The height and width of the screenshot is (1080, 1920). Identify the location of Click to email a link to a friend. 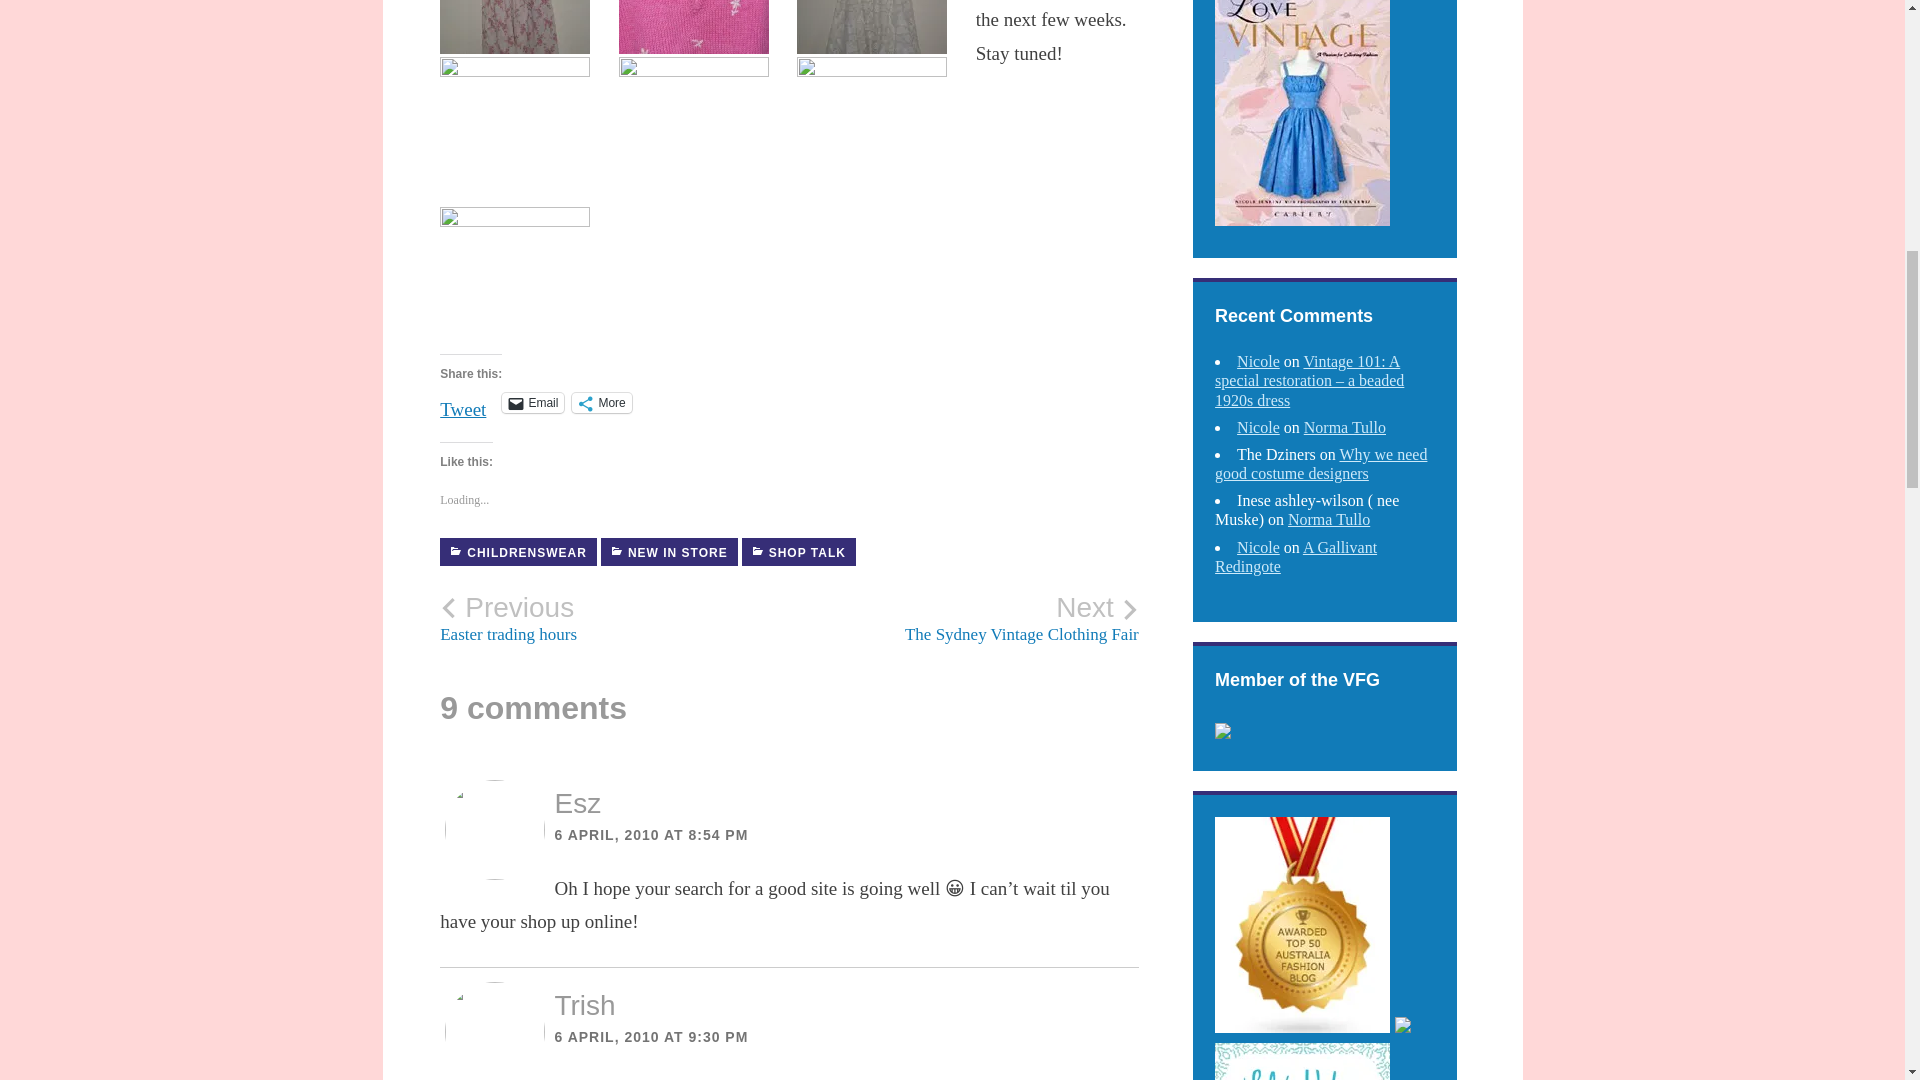
(532, 402).